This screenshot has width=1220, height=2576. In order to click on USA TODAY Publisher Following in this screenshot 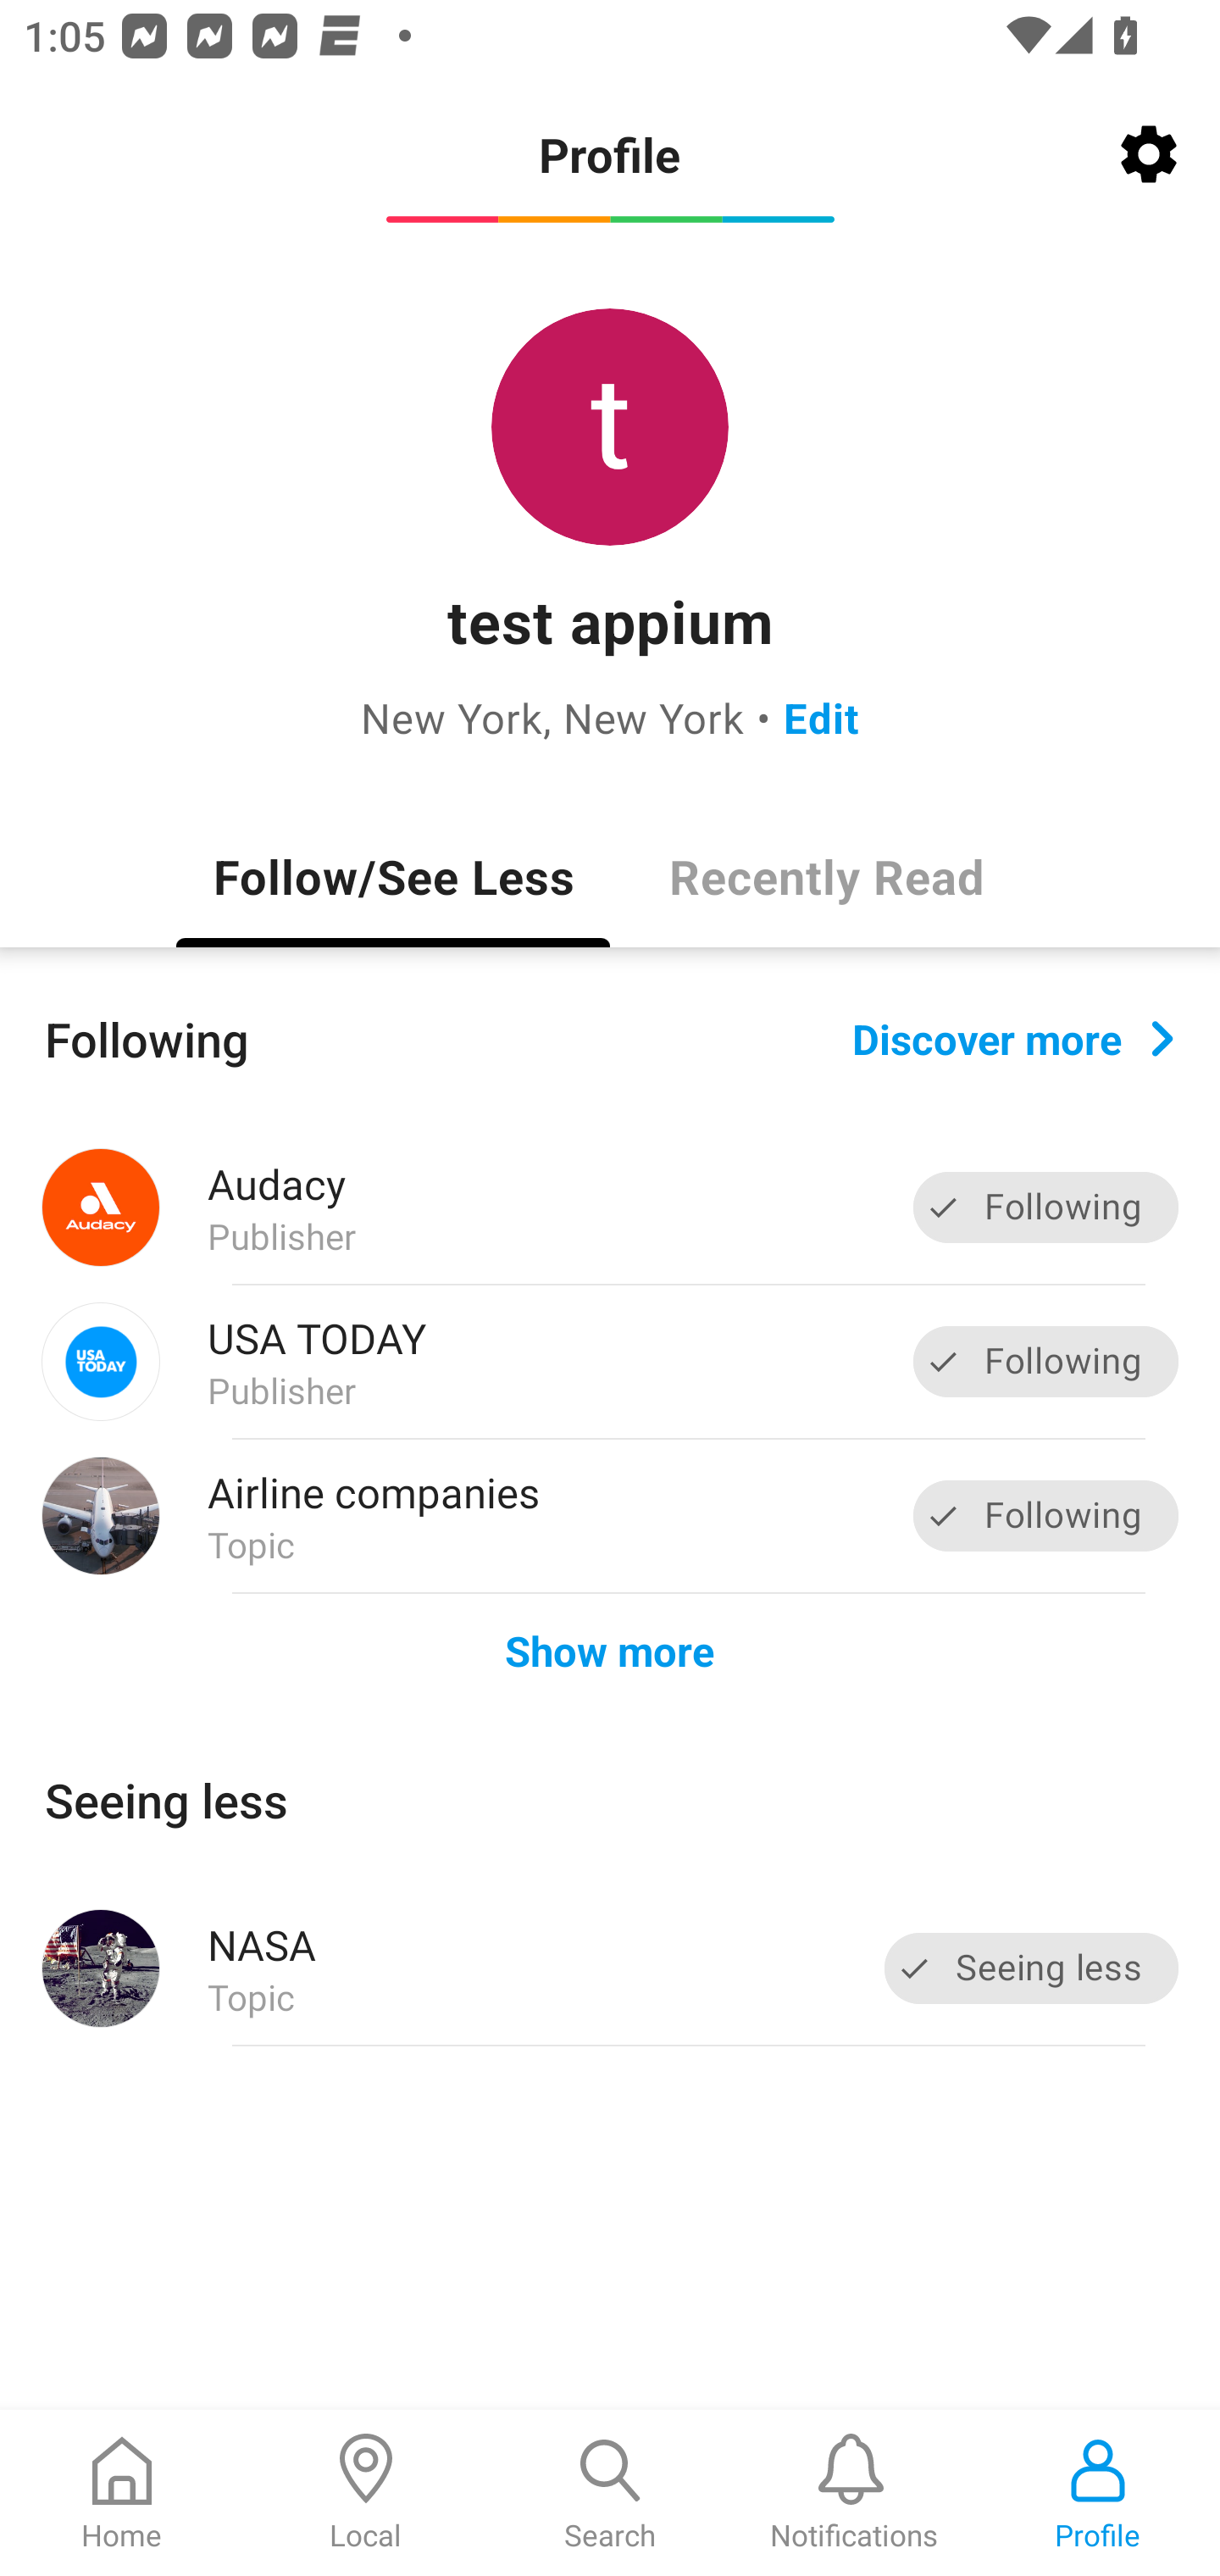, I will do `click(610, 1363)`.